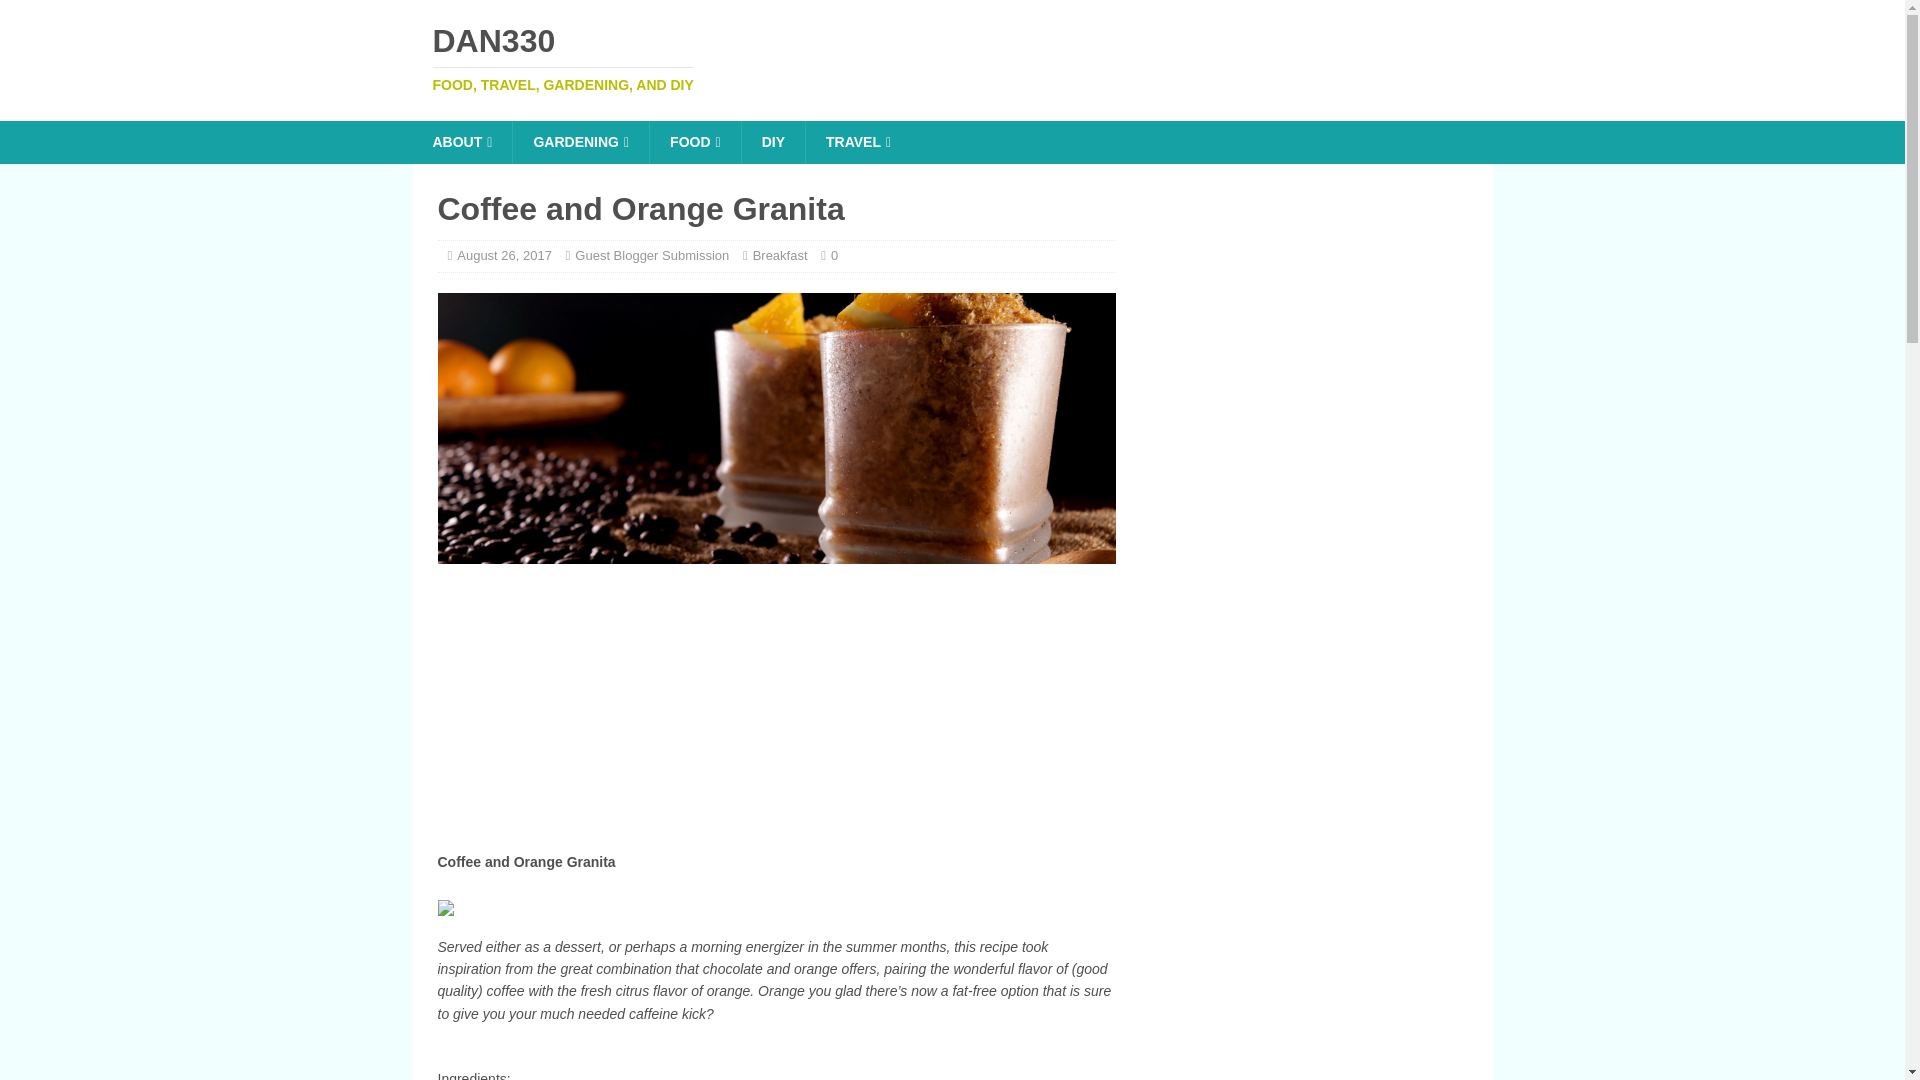  What do you see at coordinates (857, 142) in the screenshot?
I see `TRAVEL` at bounding box center [857, 142].